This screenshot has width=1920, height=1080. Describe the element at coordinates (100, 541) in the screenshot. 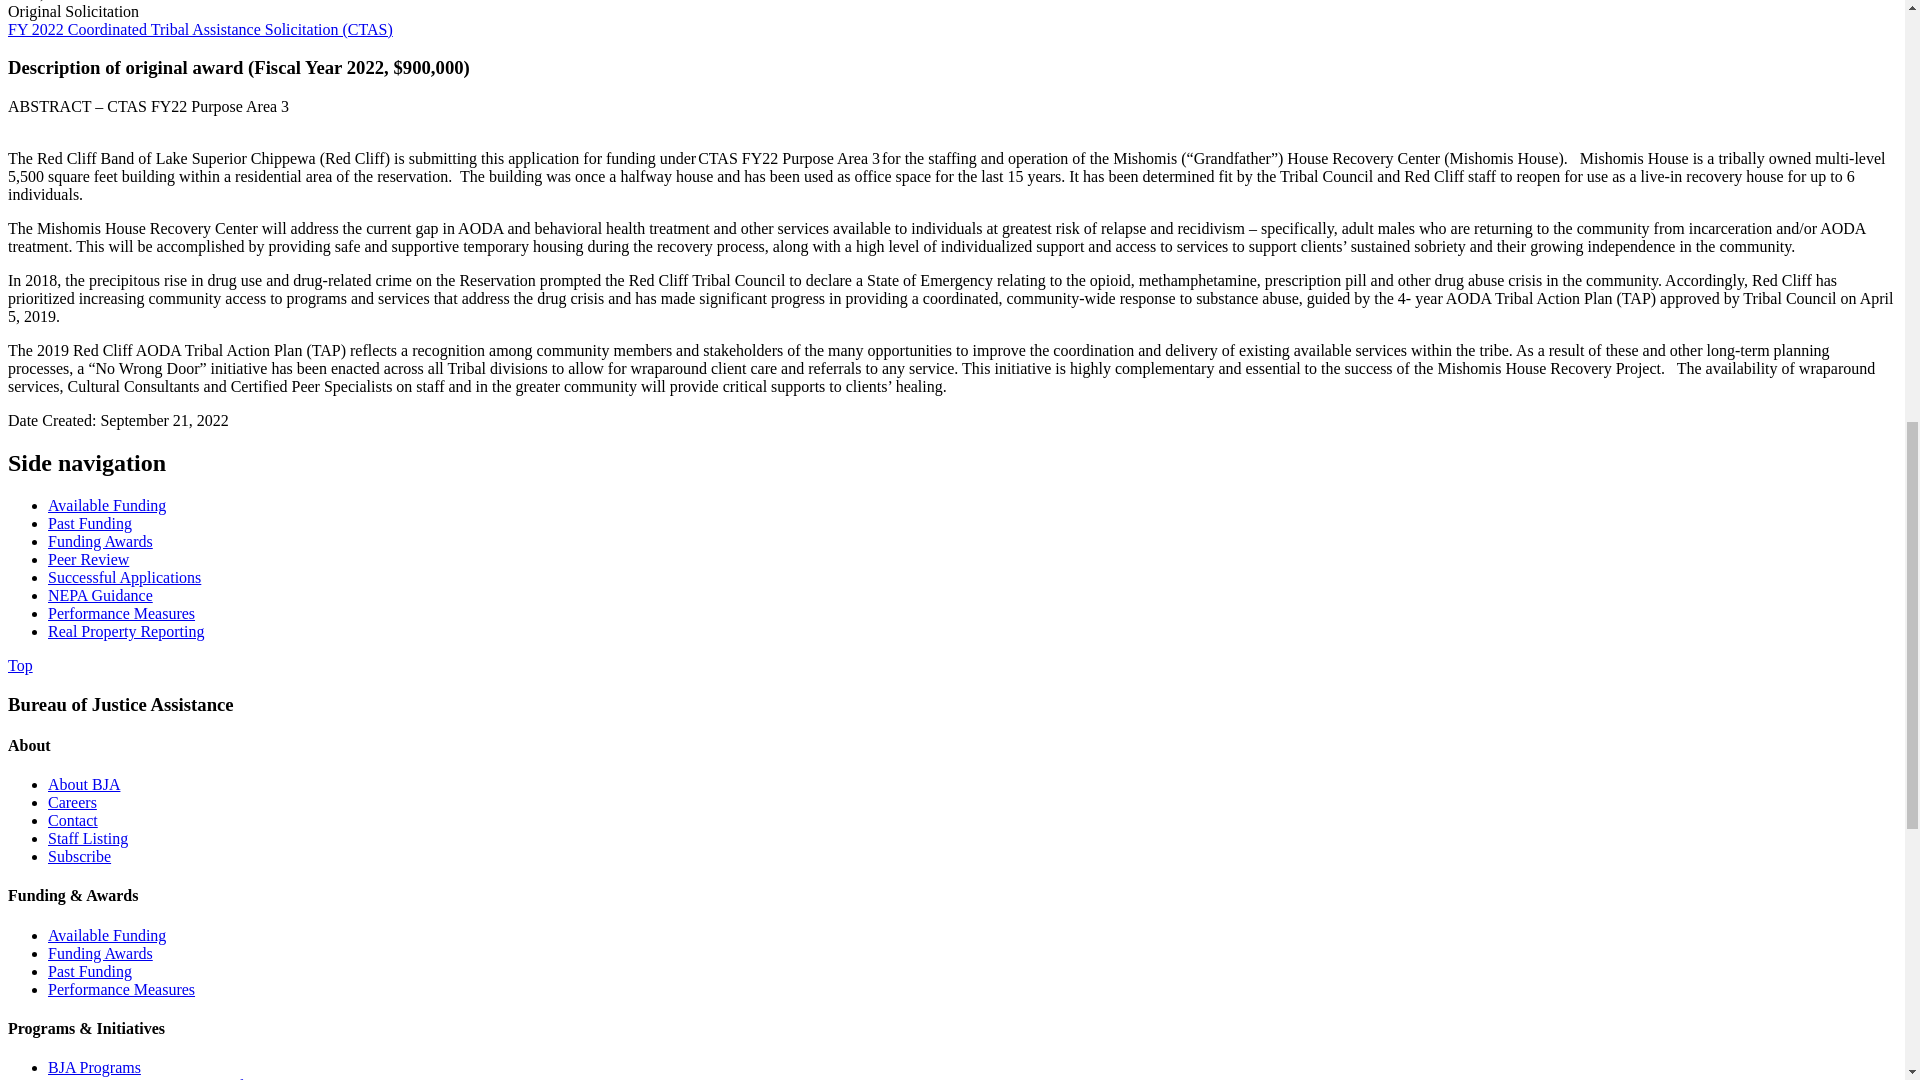

I see `Funding Awards` at that location.